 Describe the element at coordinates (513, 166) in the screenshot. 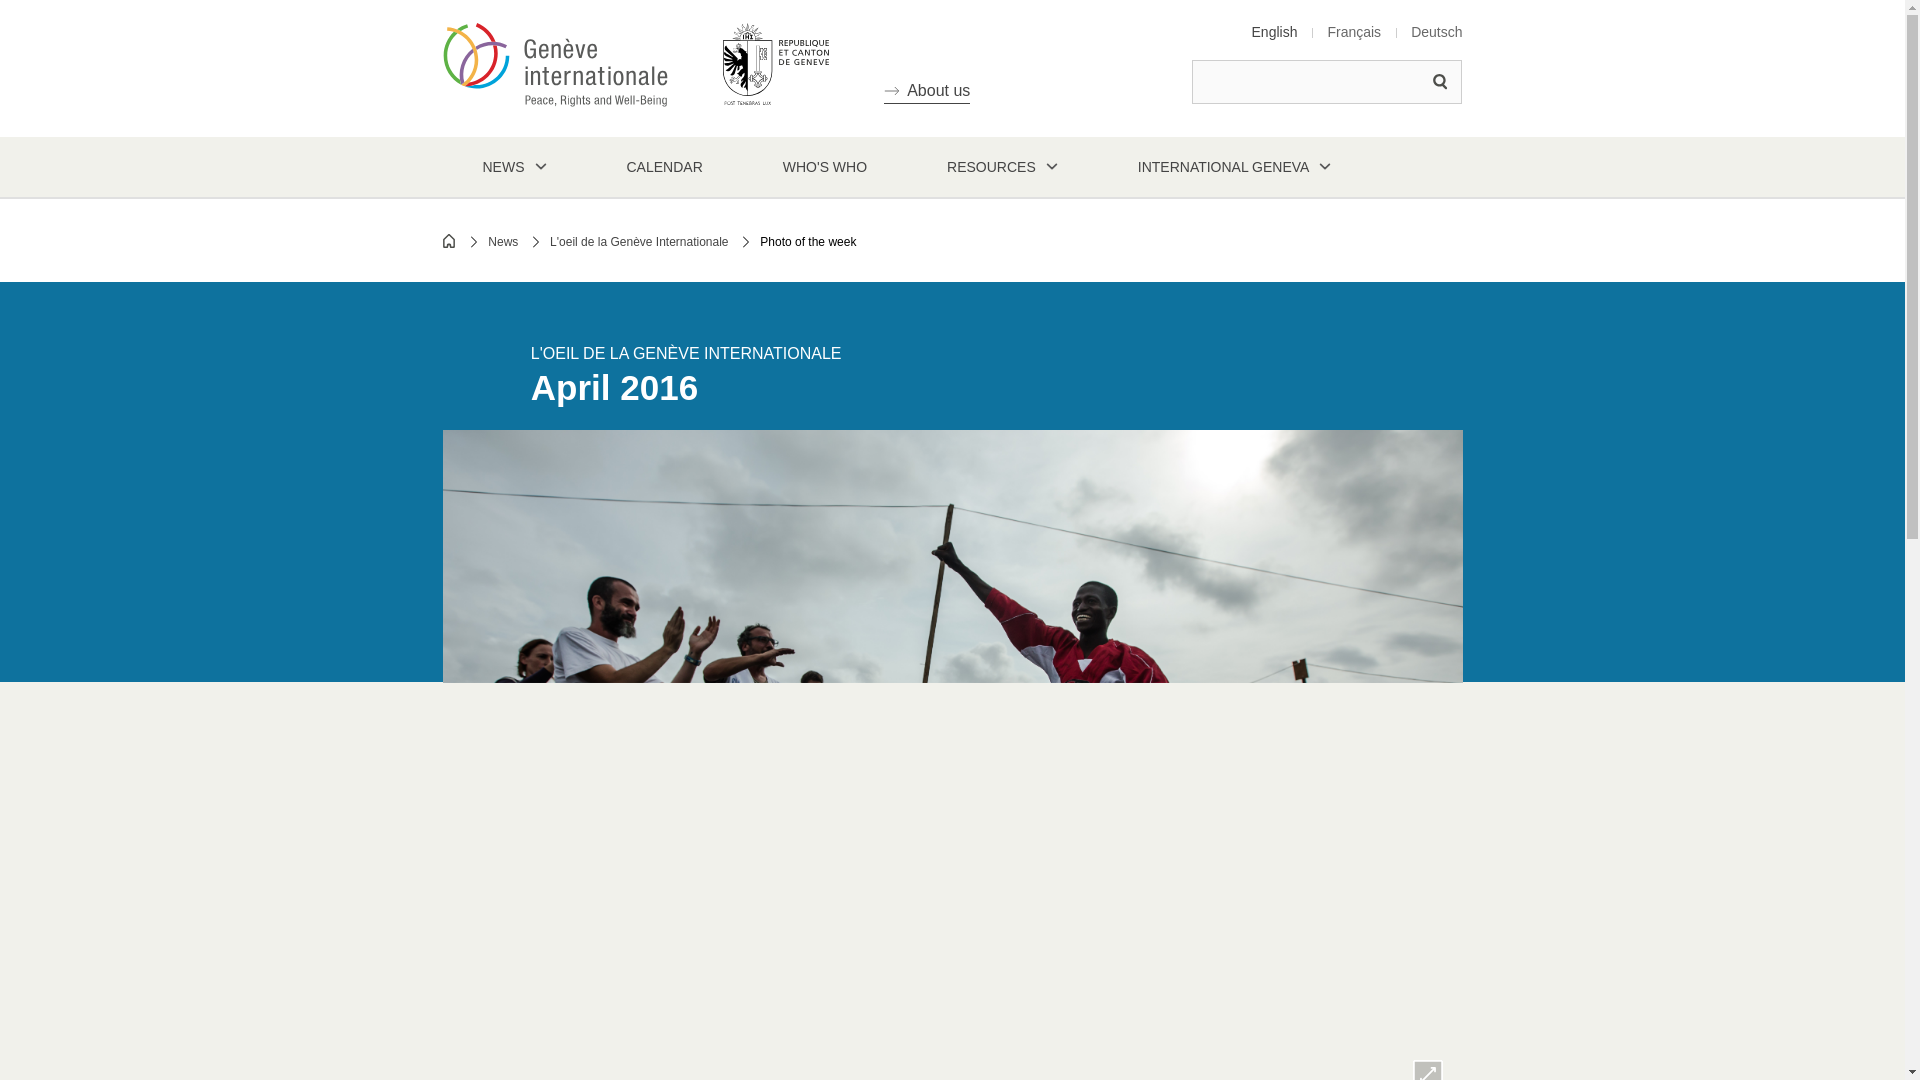

I see `NEWS` at that location.